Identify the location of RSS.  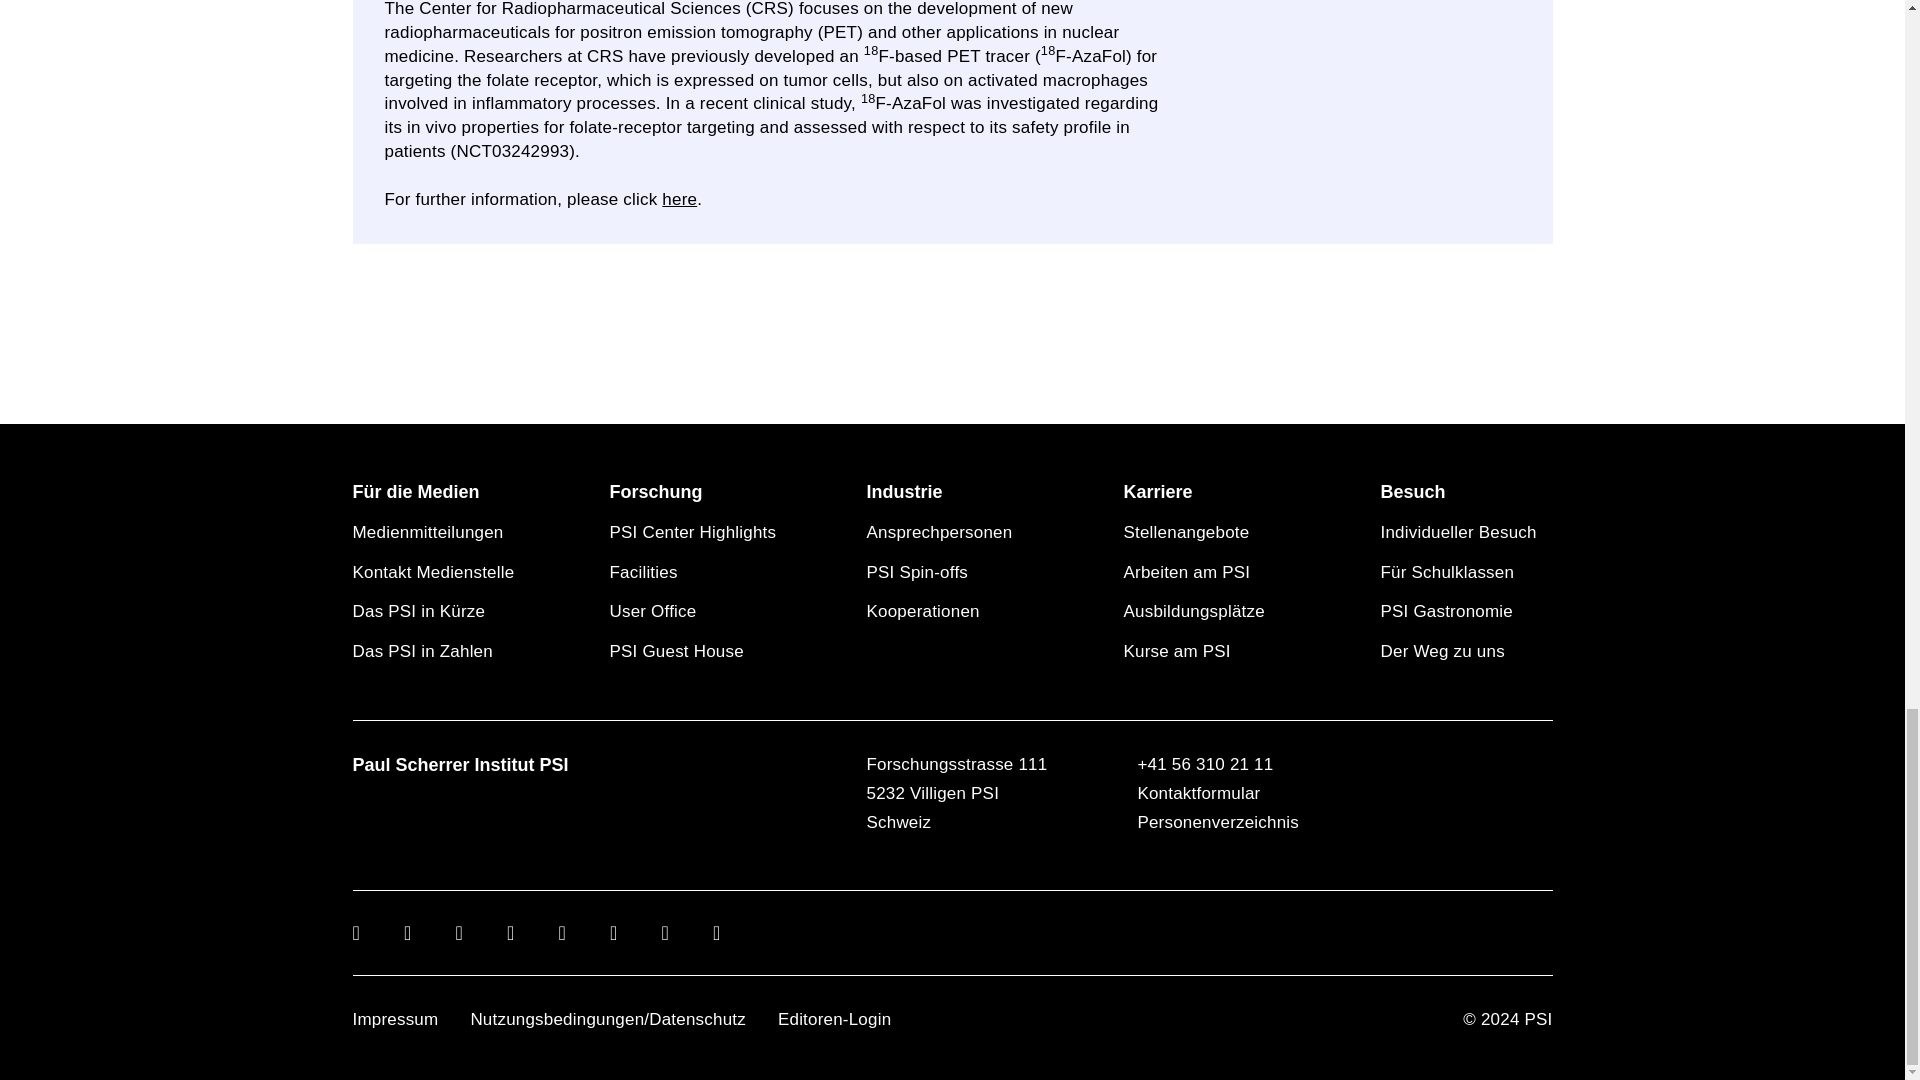
(666, 932).